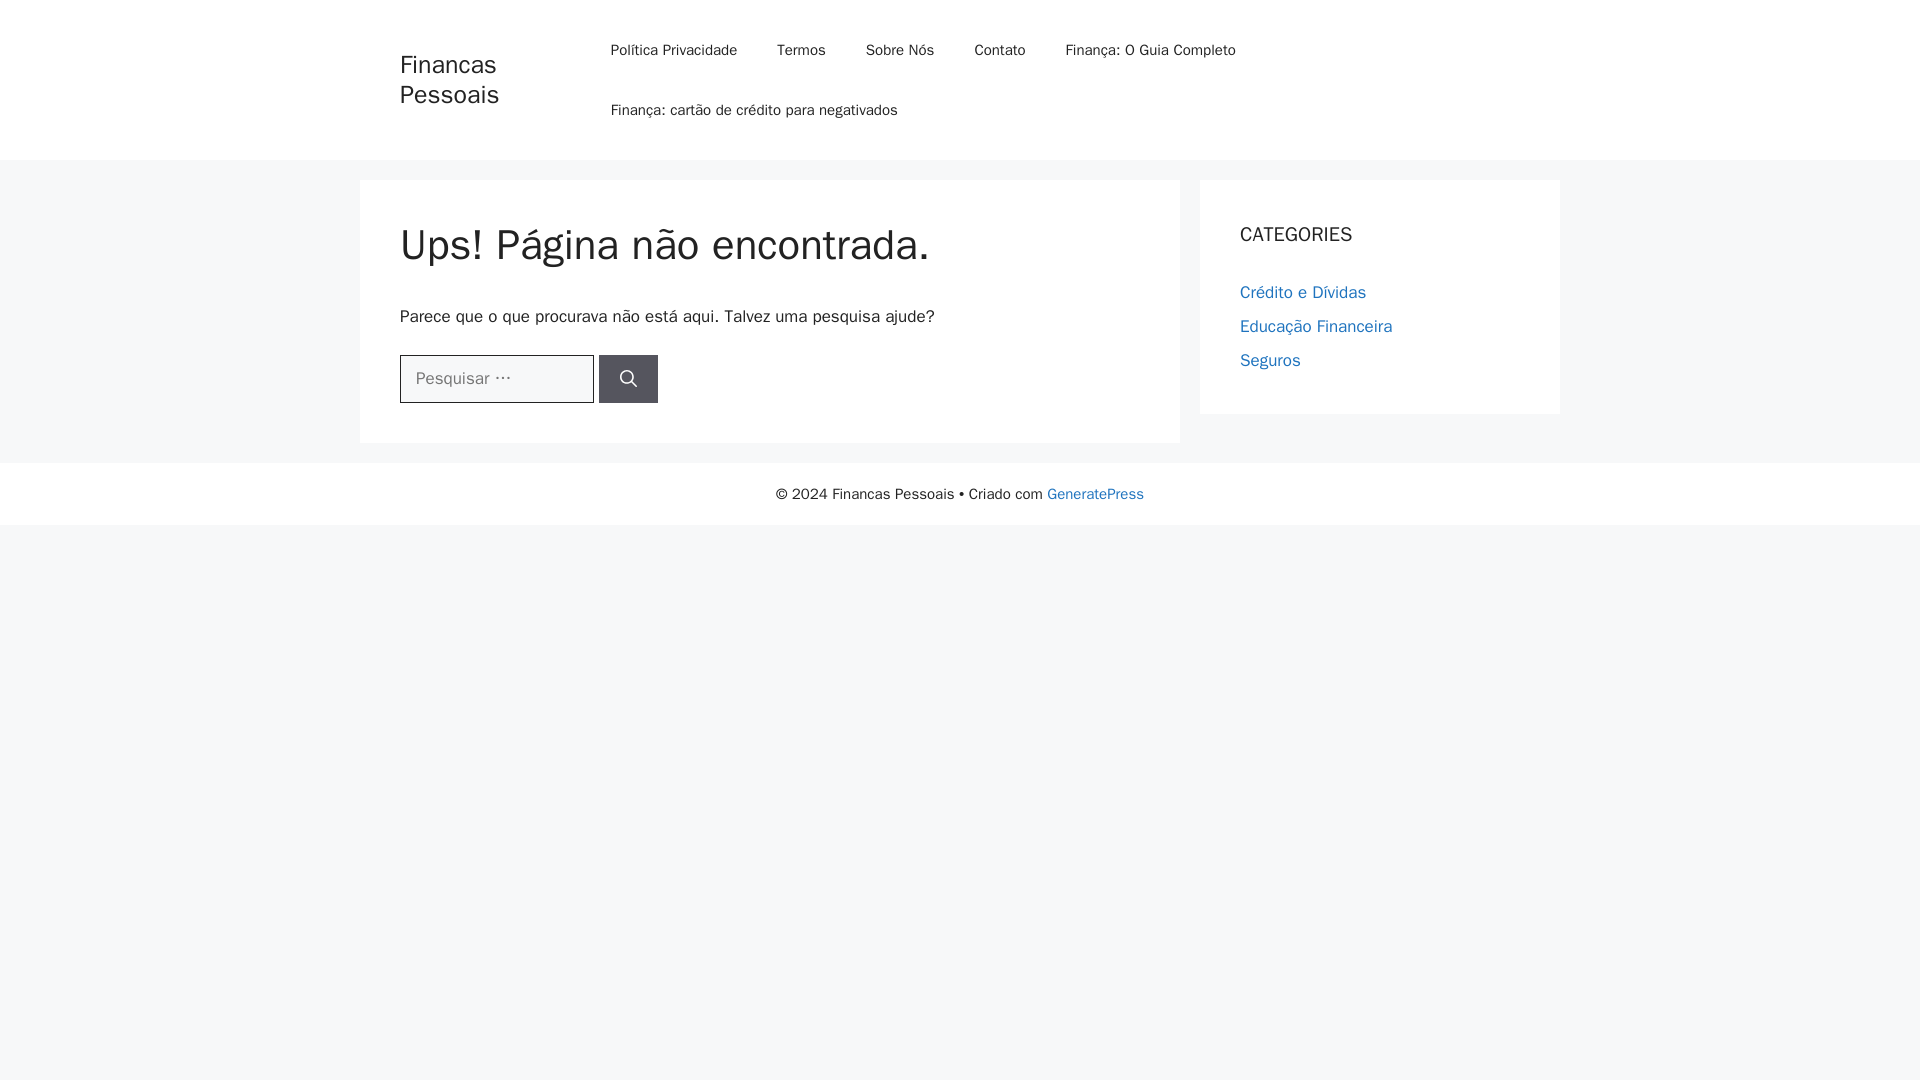  I want to click on GeneratePress, so click(1095, 494).